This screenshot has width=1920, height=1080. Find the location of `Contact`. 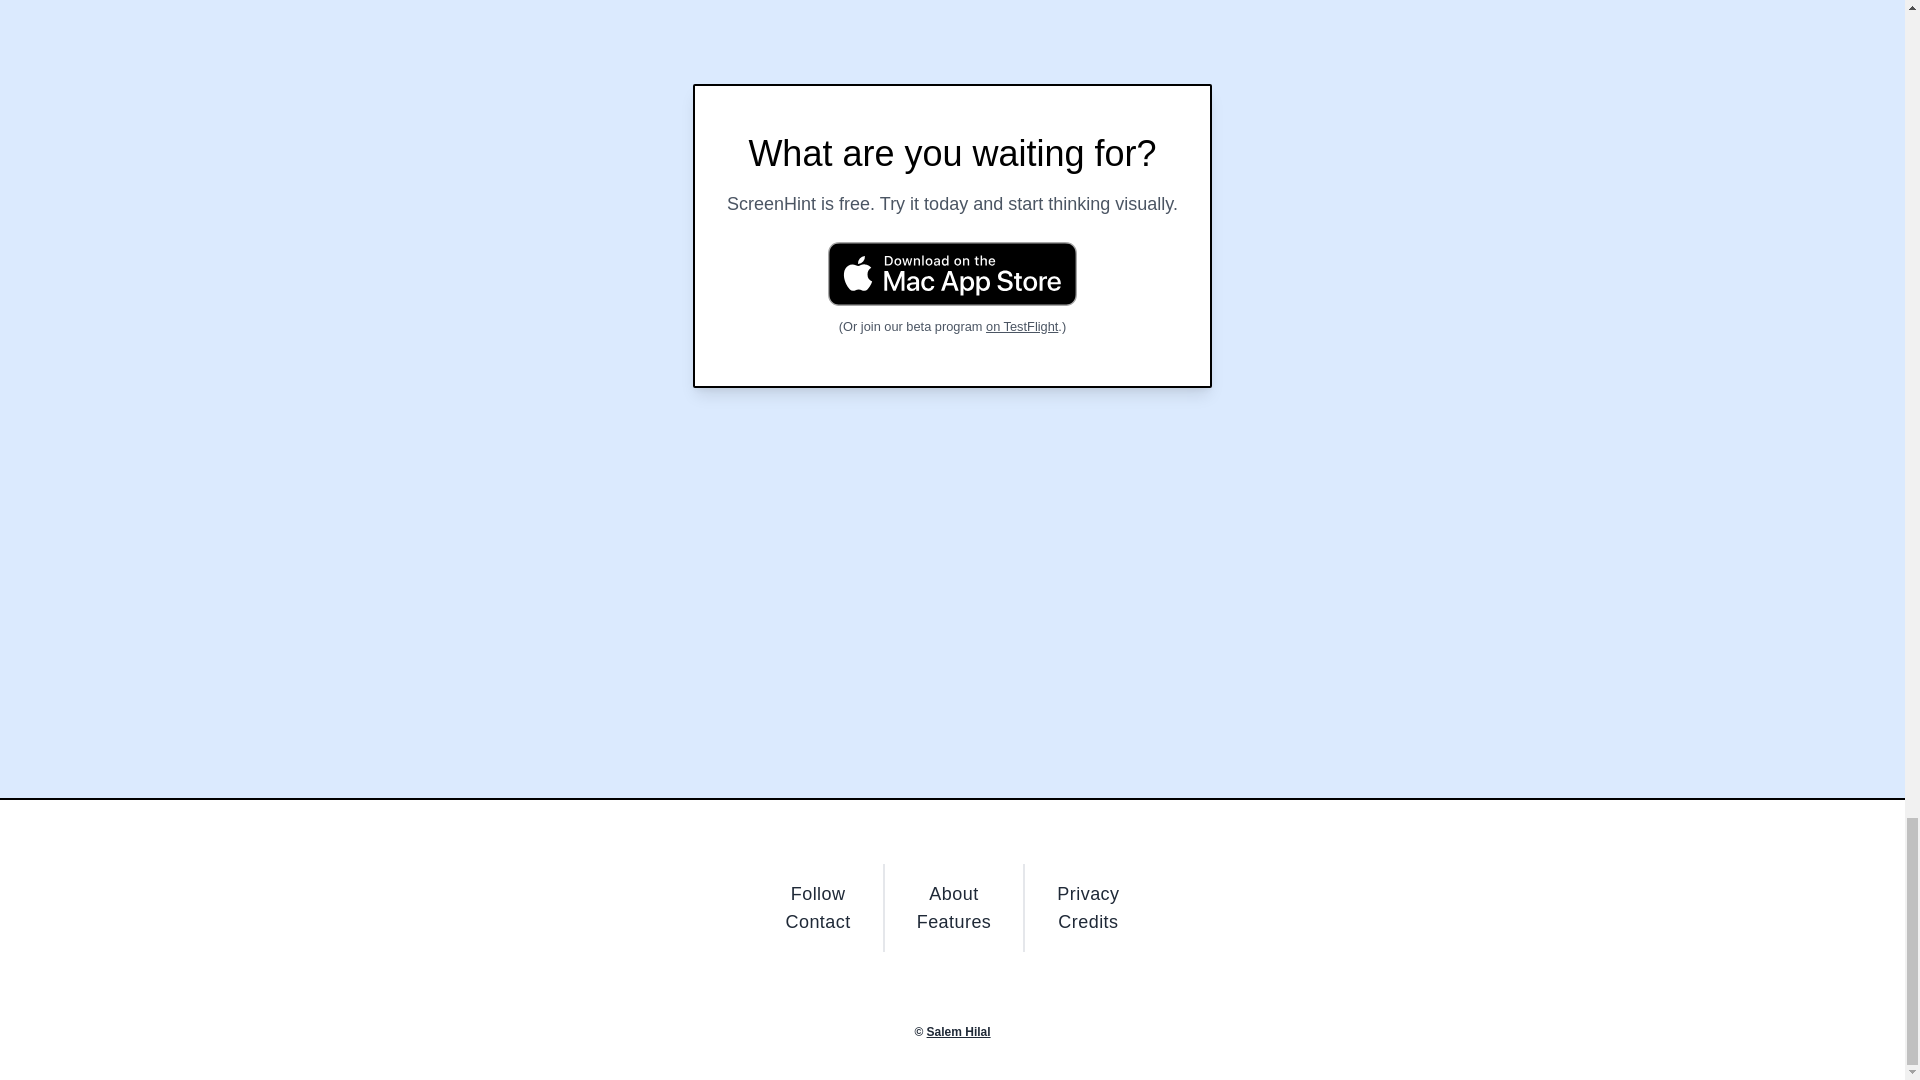

Contact is located at coordinates (818, 922).